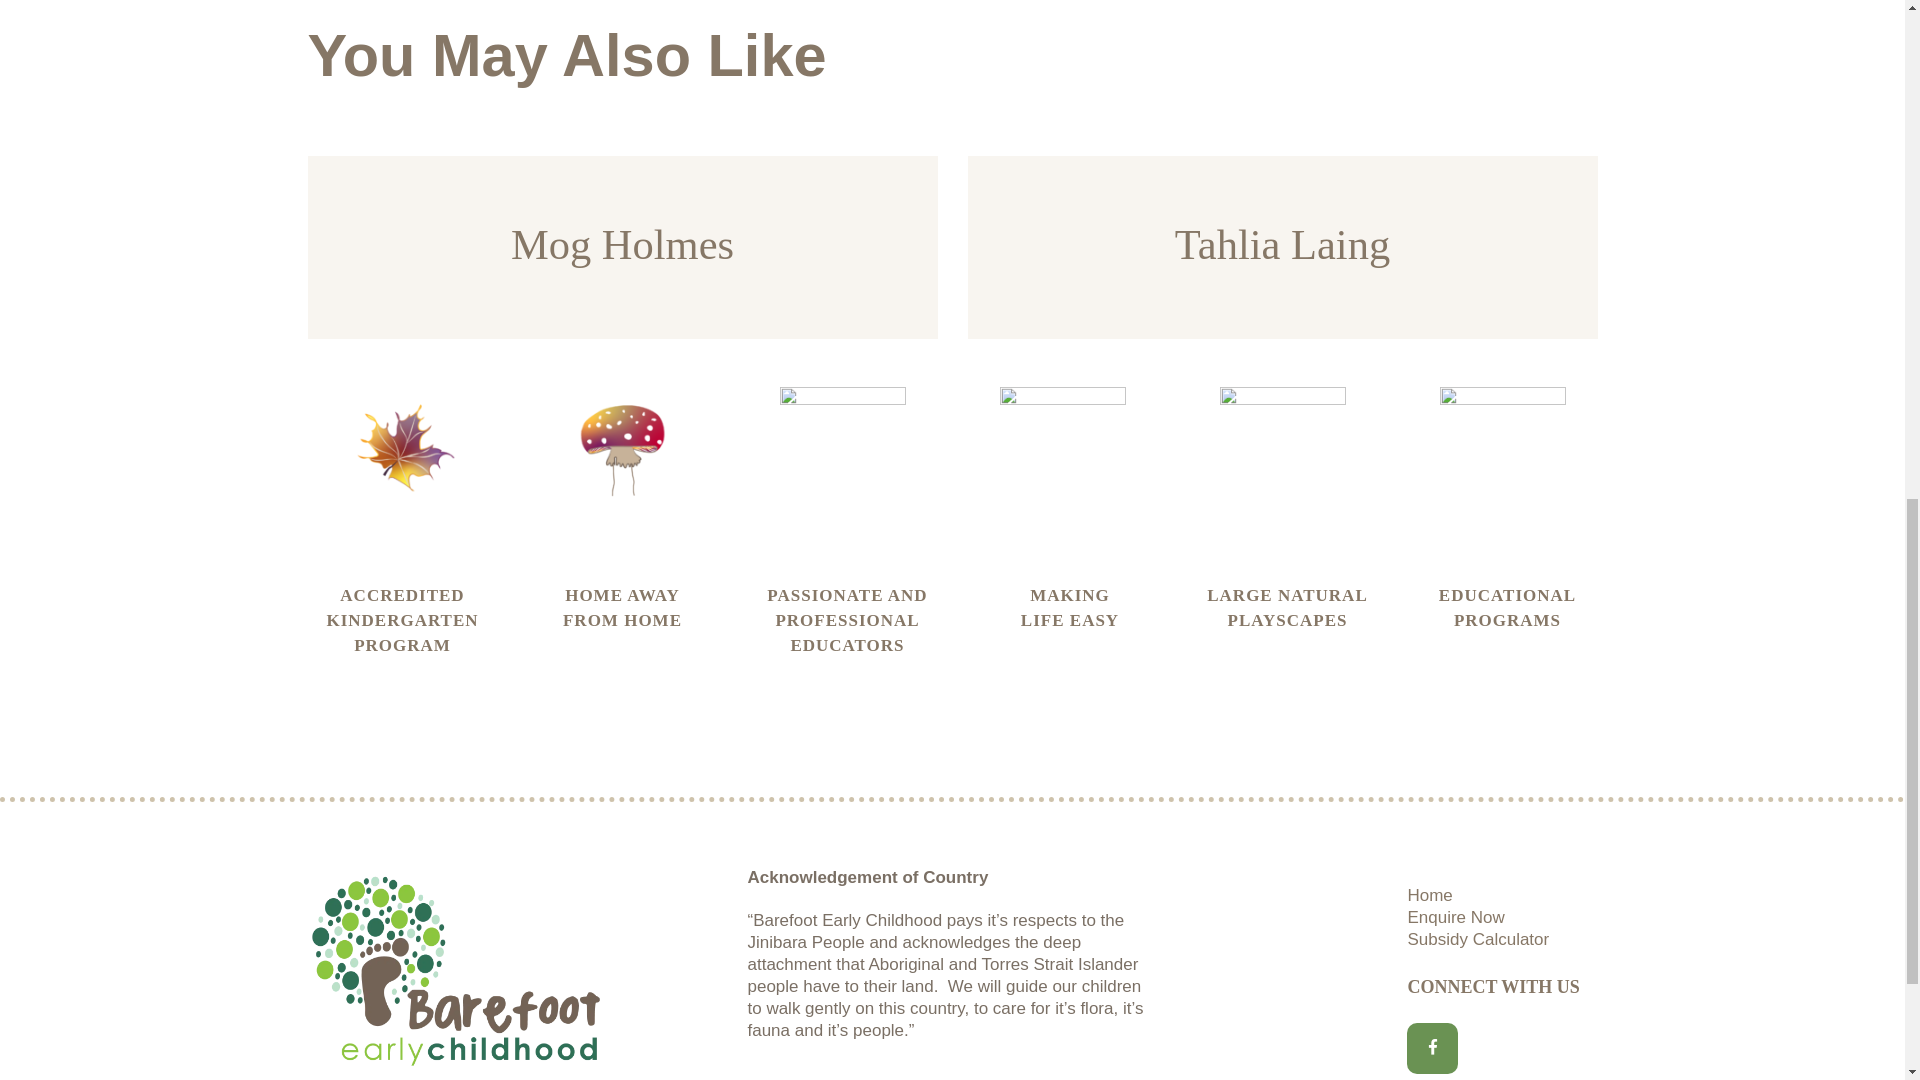 Image resolution: width=1920 pixels, height=1080 pixels. What do you see at coordinates (402, 620) in the screenshot?
I see `ACCREDITED KINDERGARTEN PROGRAM` at bounding box center [402, 620].